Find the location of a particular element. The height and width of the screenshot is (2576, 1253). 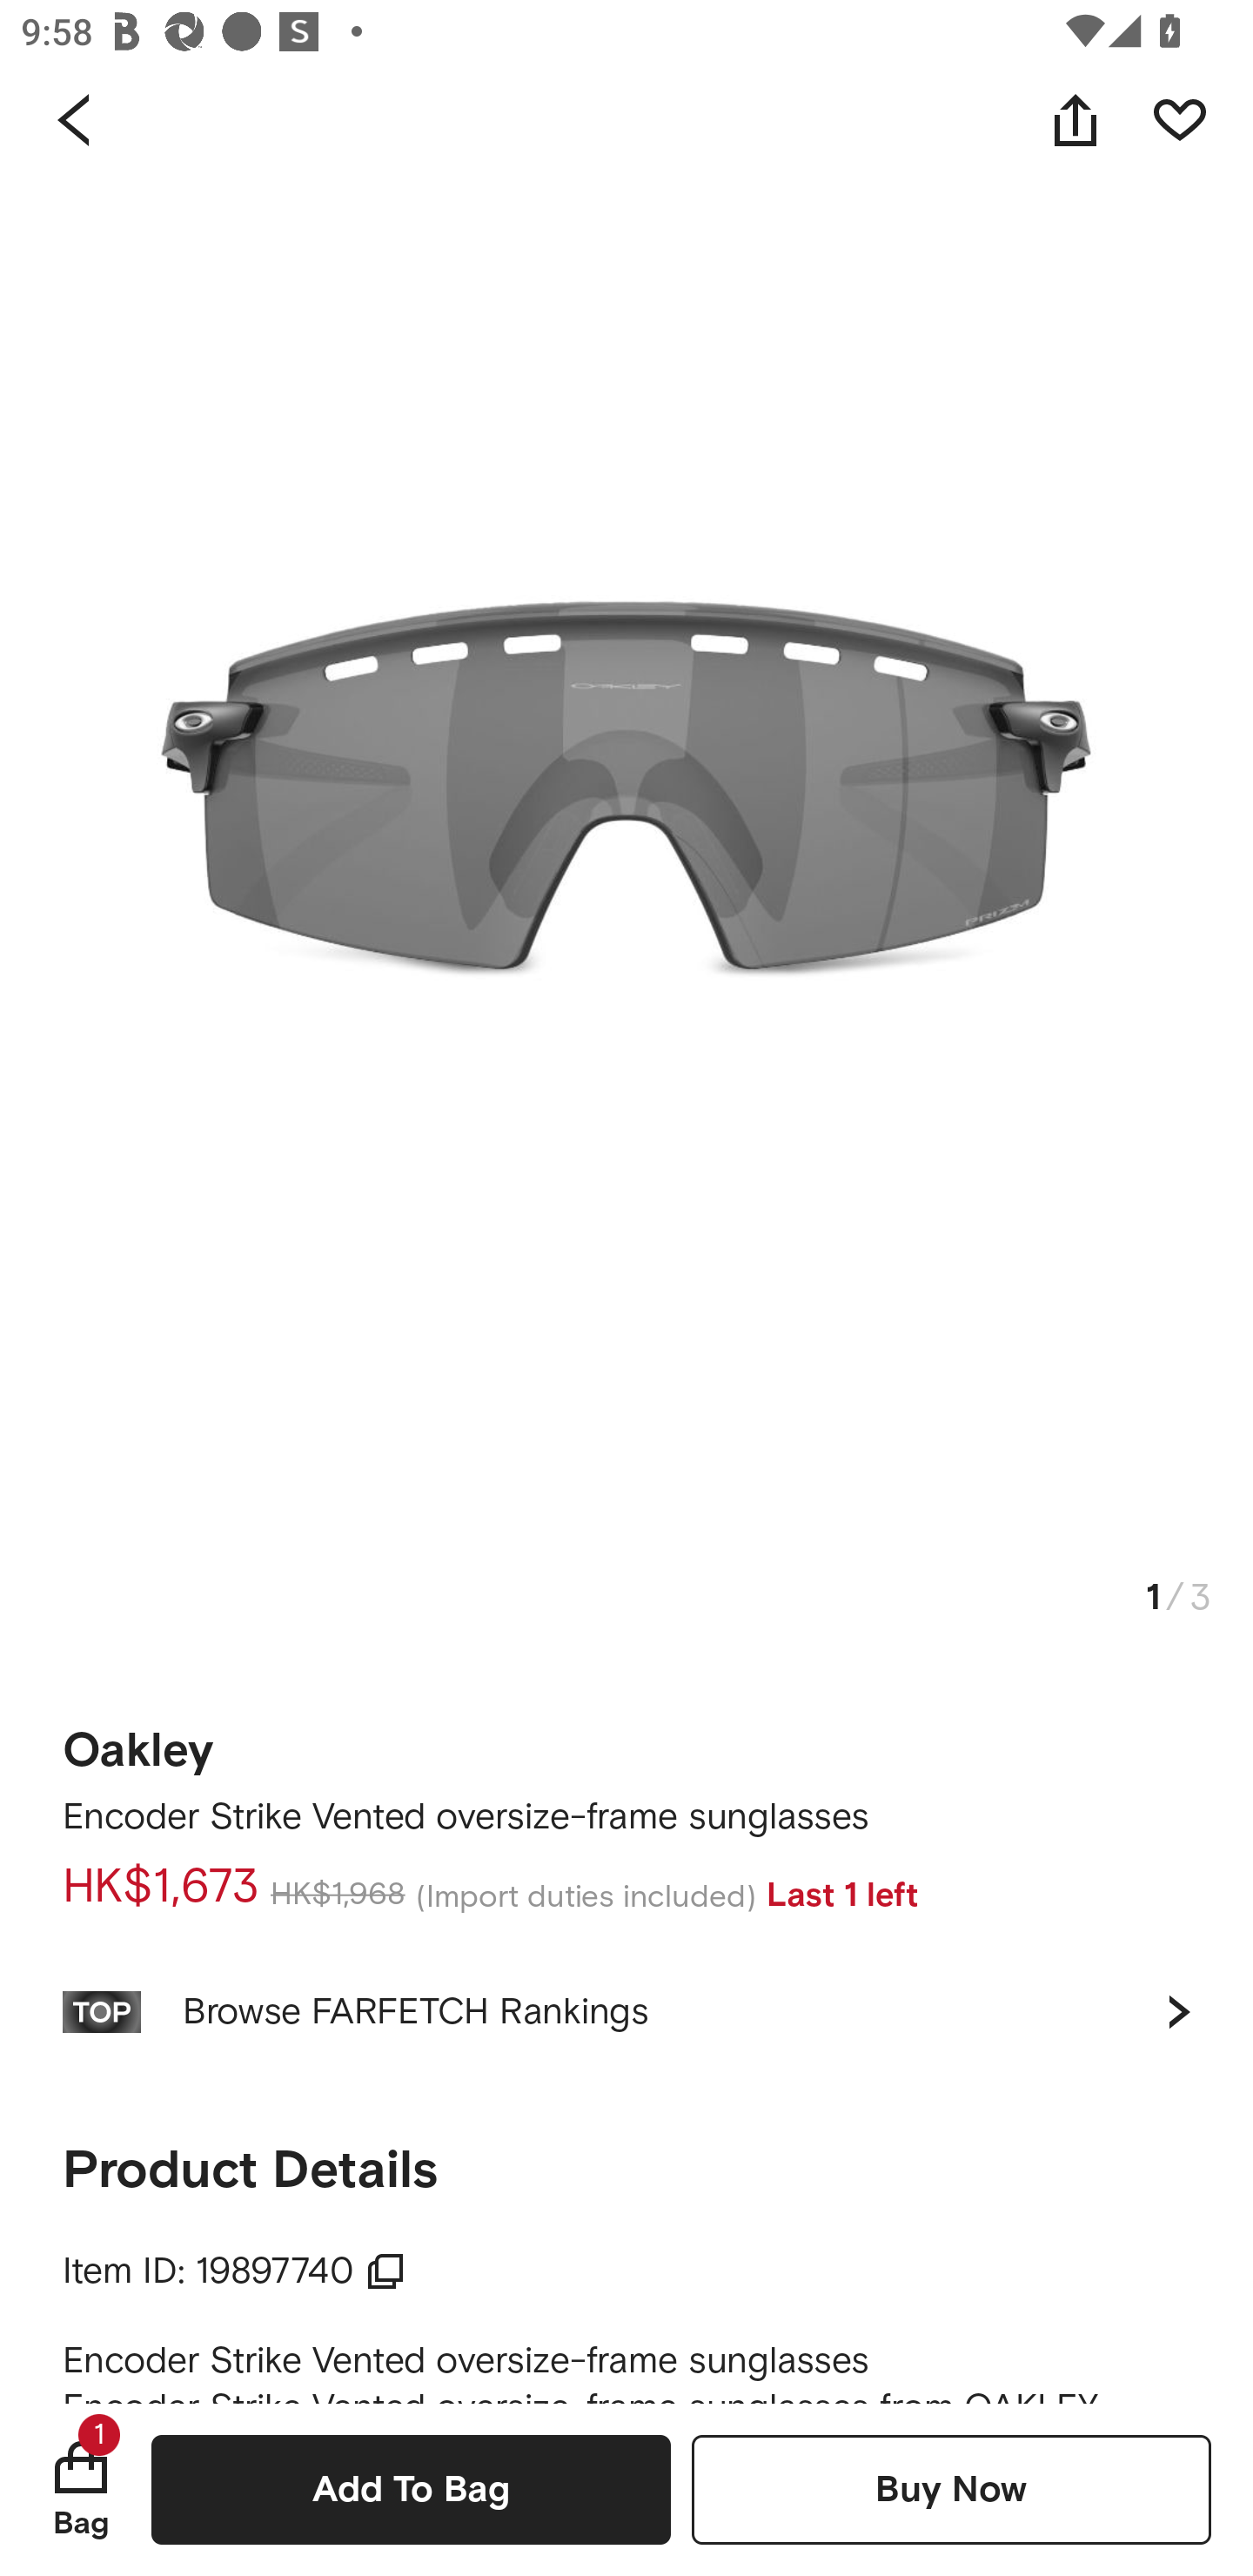

Bag 1 is located at coordinates (81, 2489).